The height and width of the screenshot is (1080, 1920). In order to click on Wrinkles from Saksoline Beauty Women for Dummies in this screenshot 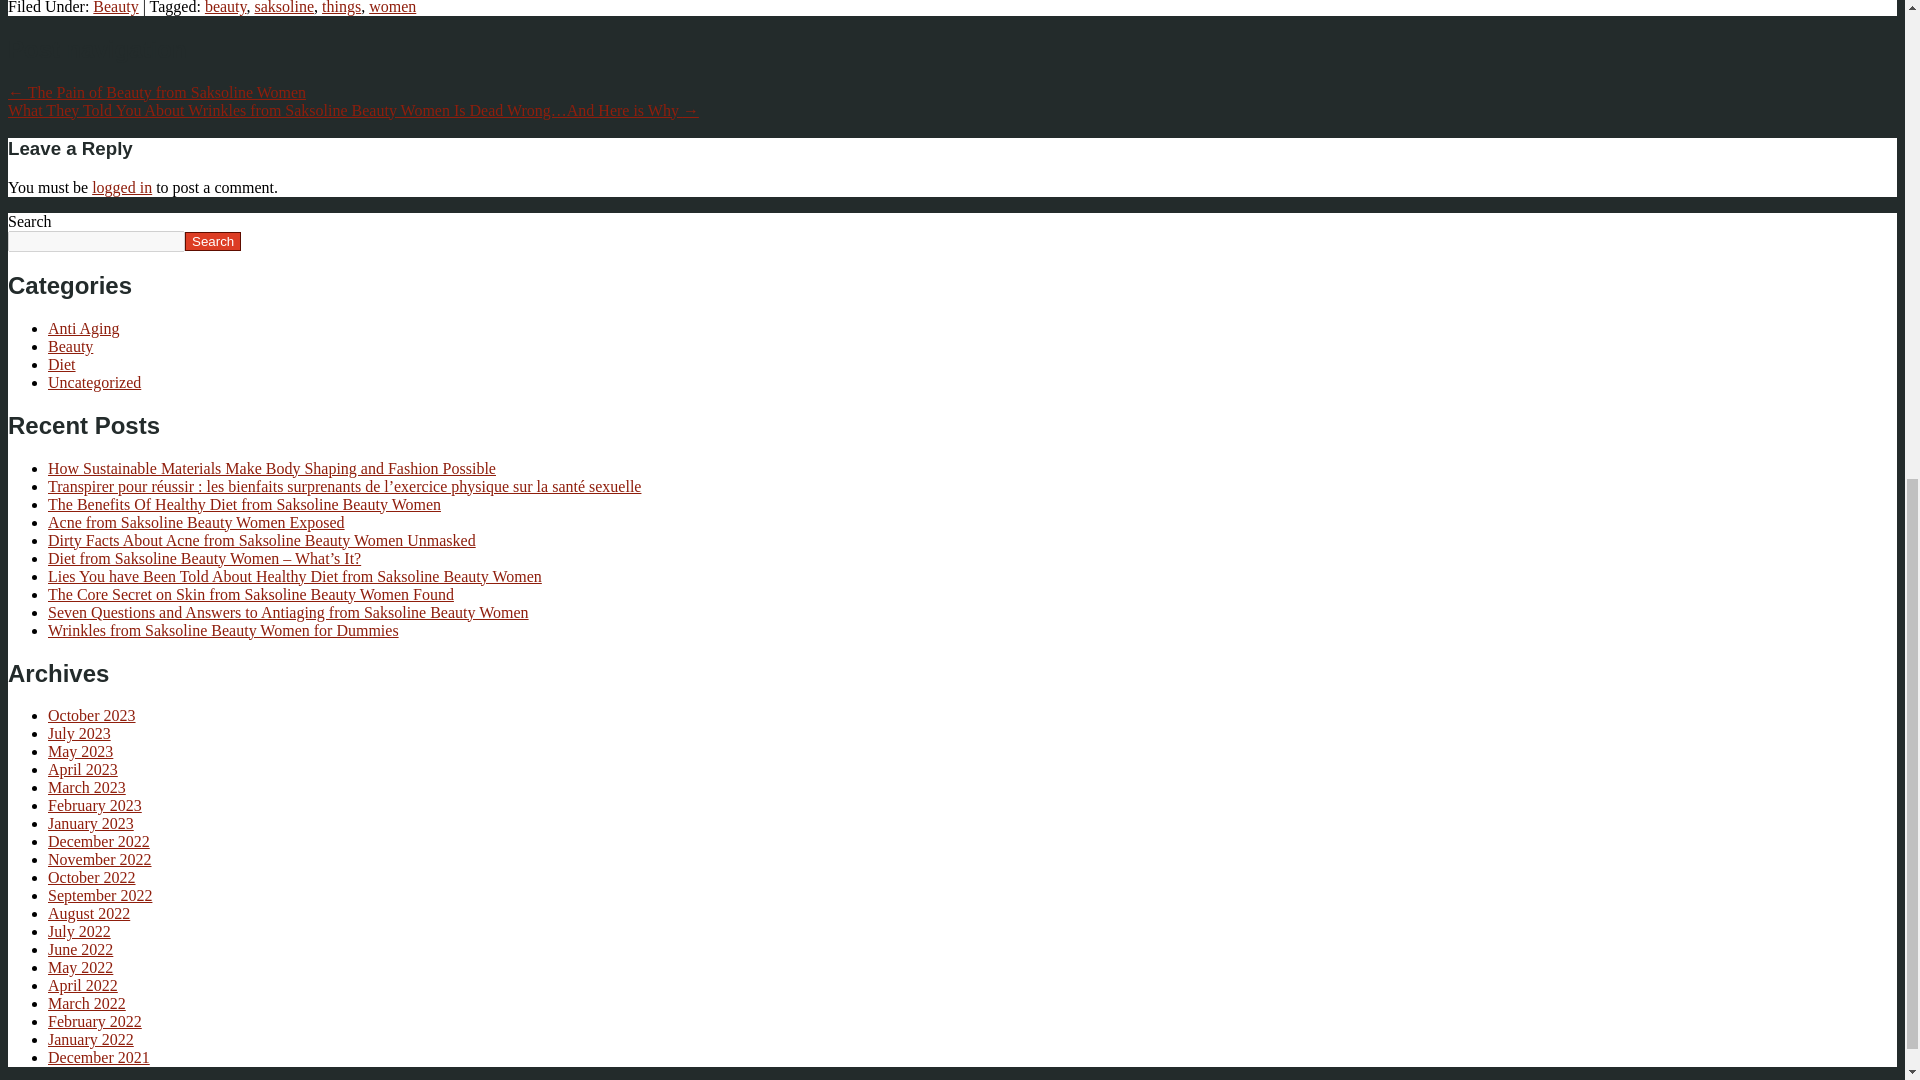, I will do `click(224, 630)`.